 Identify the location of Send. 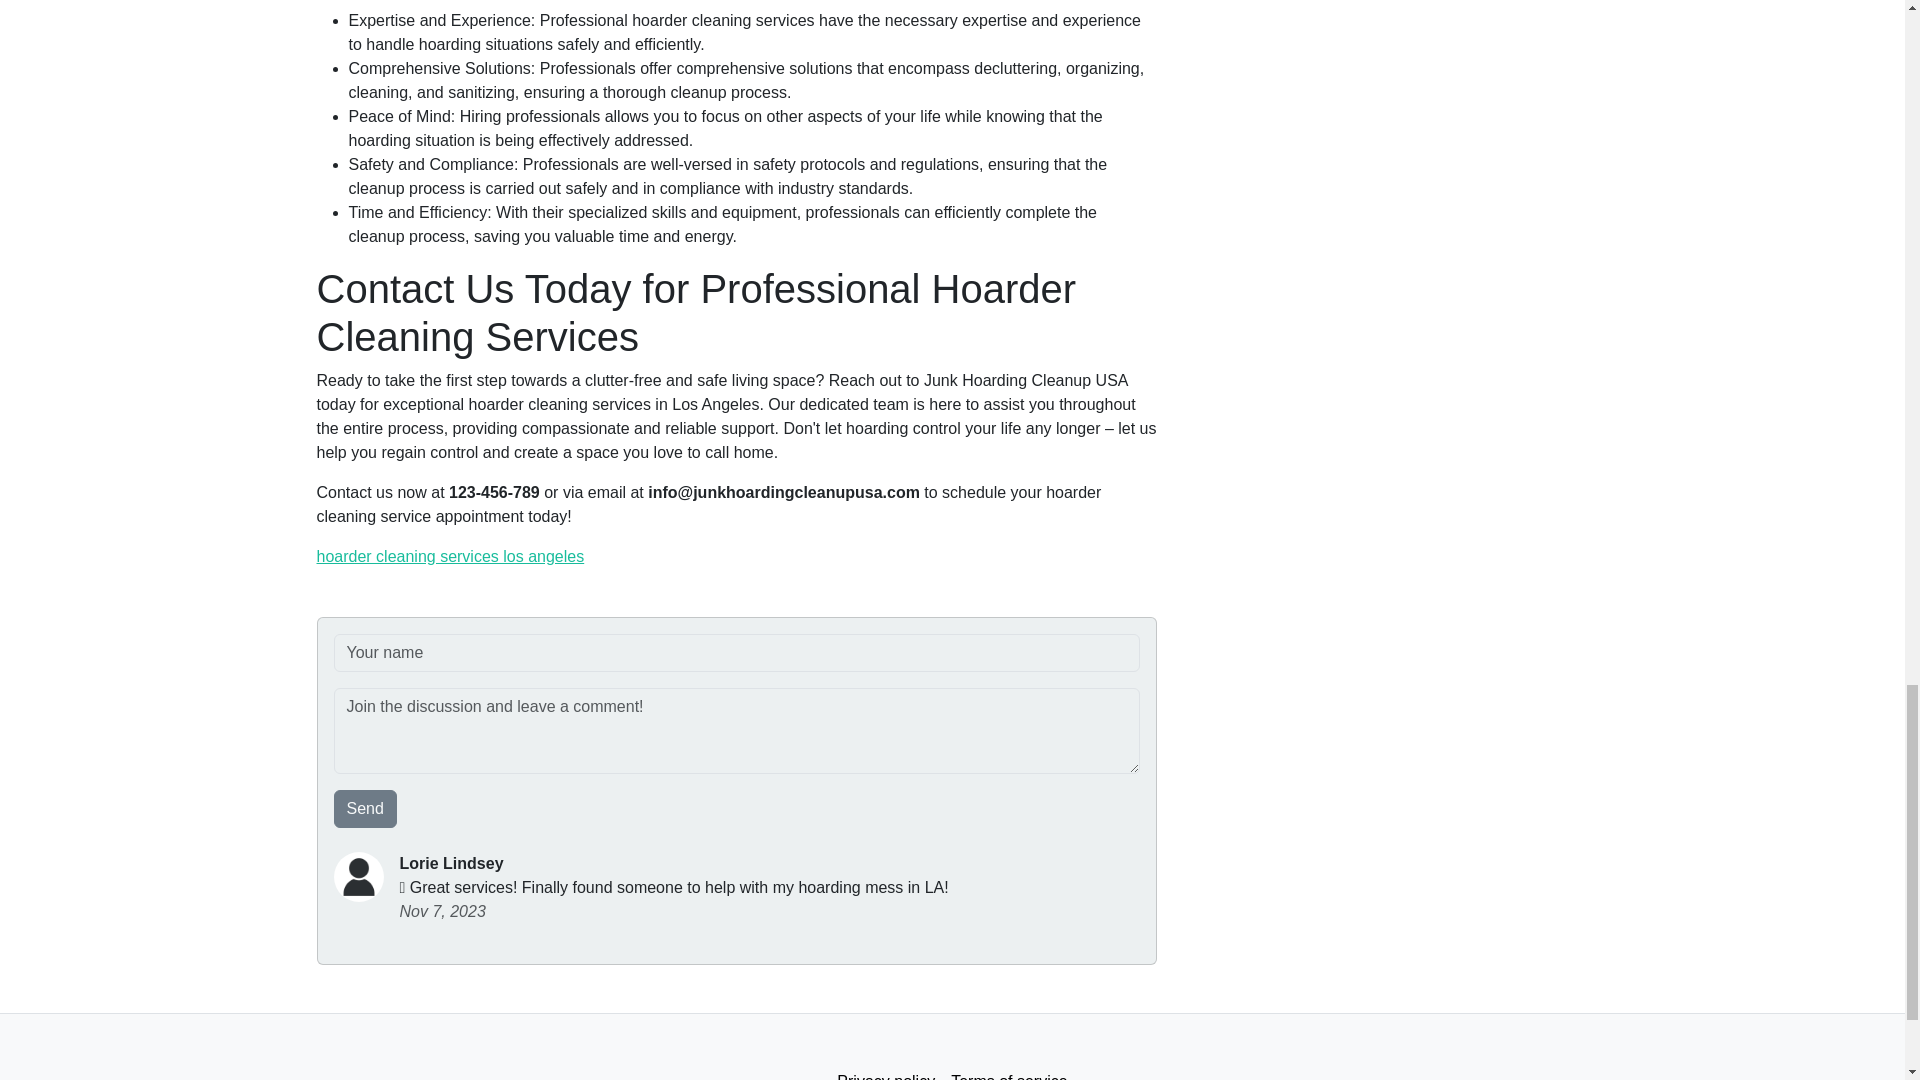
(366, 808).